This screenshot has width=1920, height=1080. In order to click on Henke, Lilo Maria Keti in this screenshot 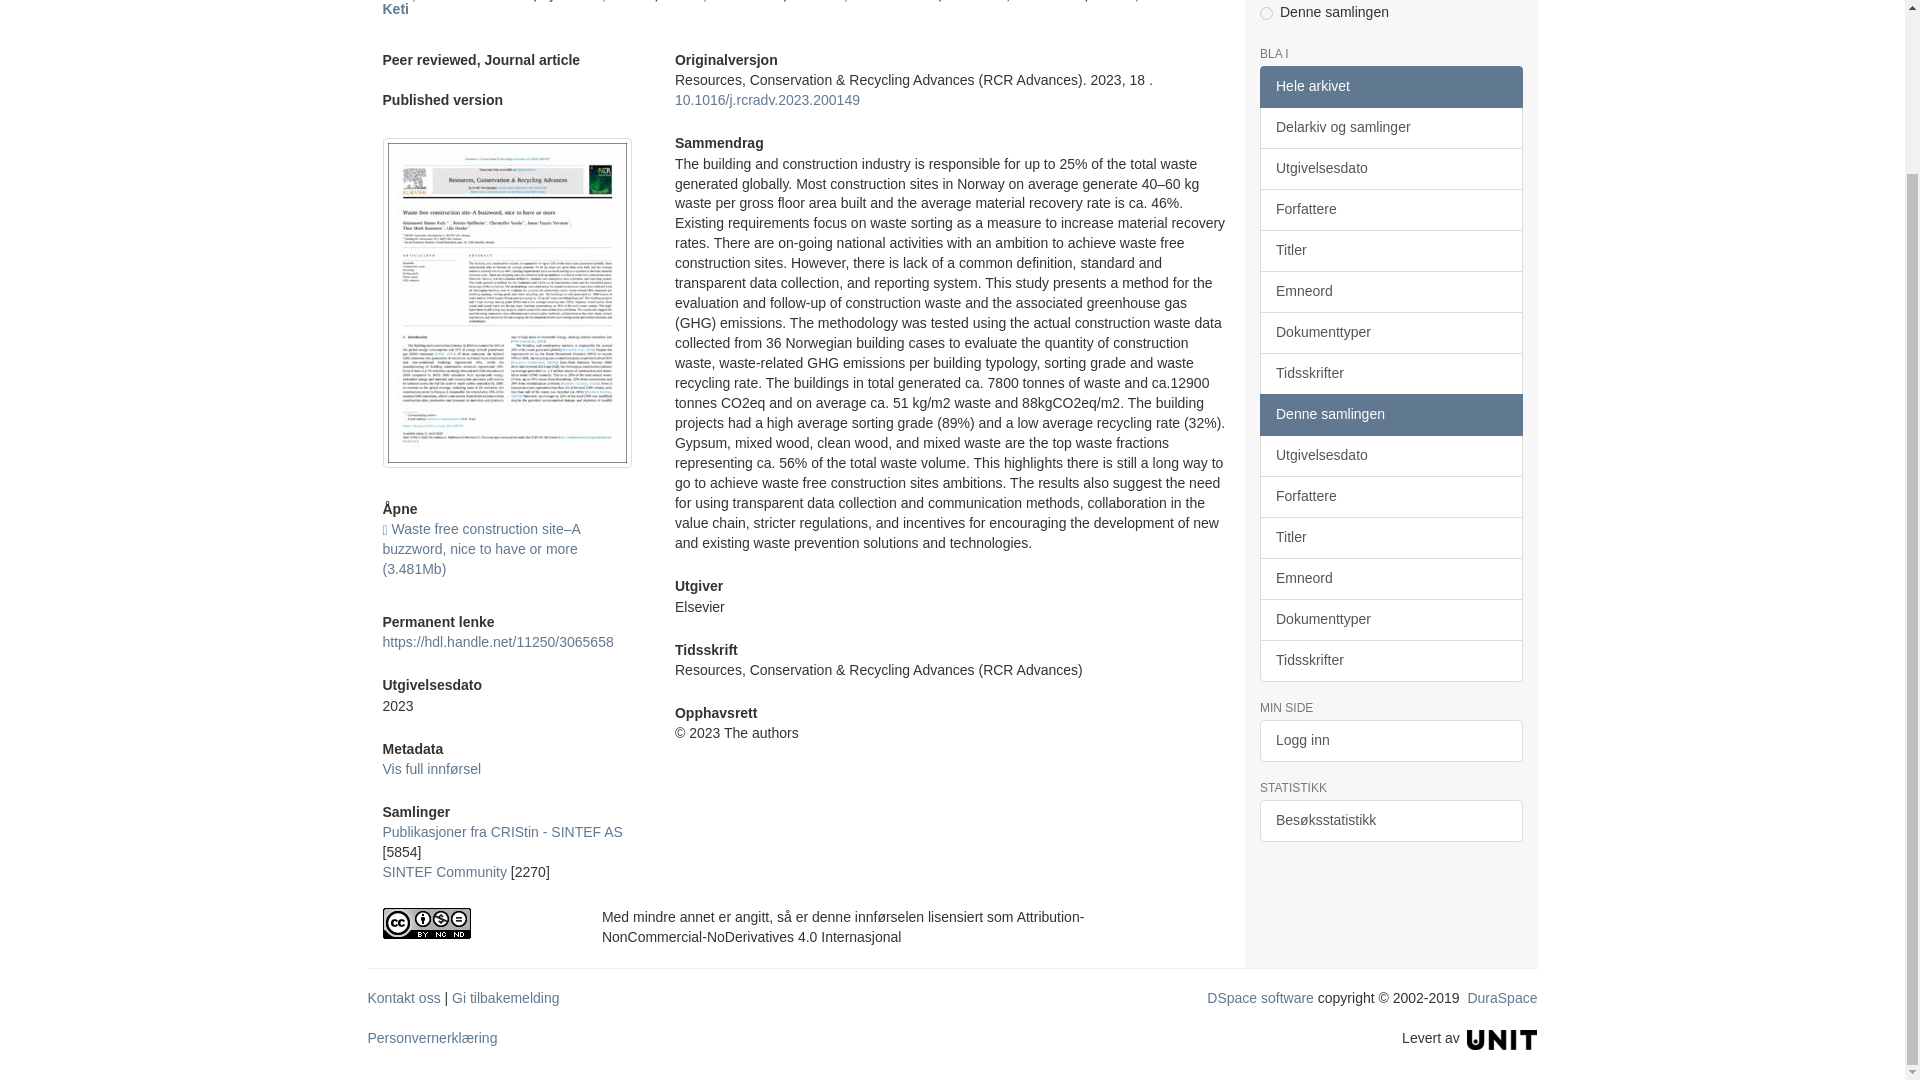, I will do `click(794, 8)`.